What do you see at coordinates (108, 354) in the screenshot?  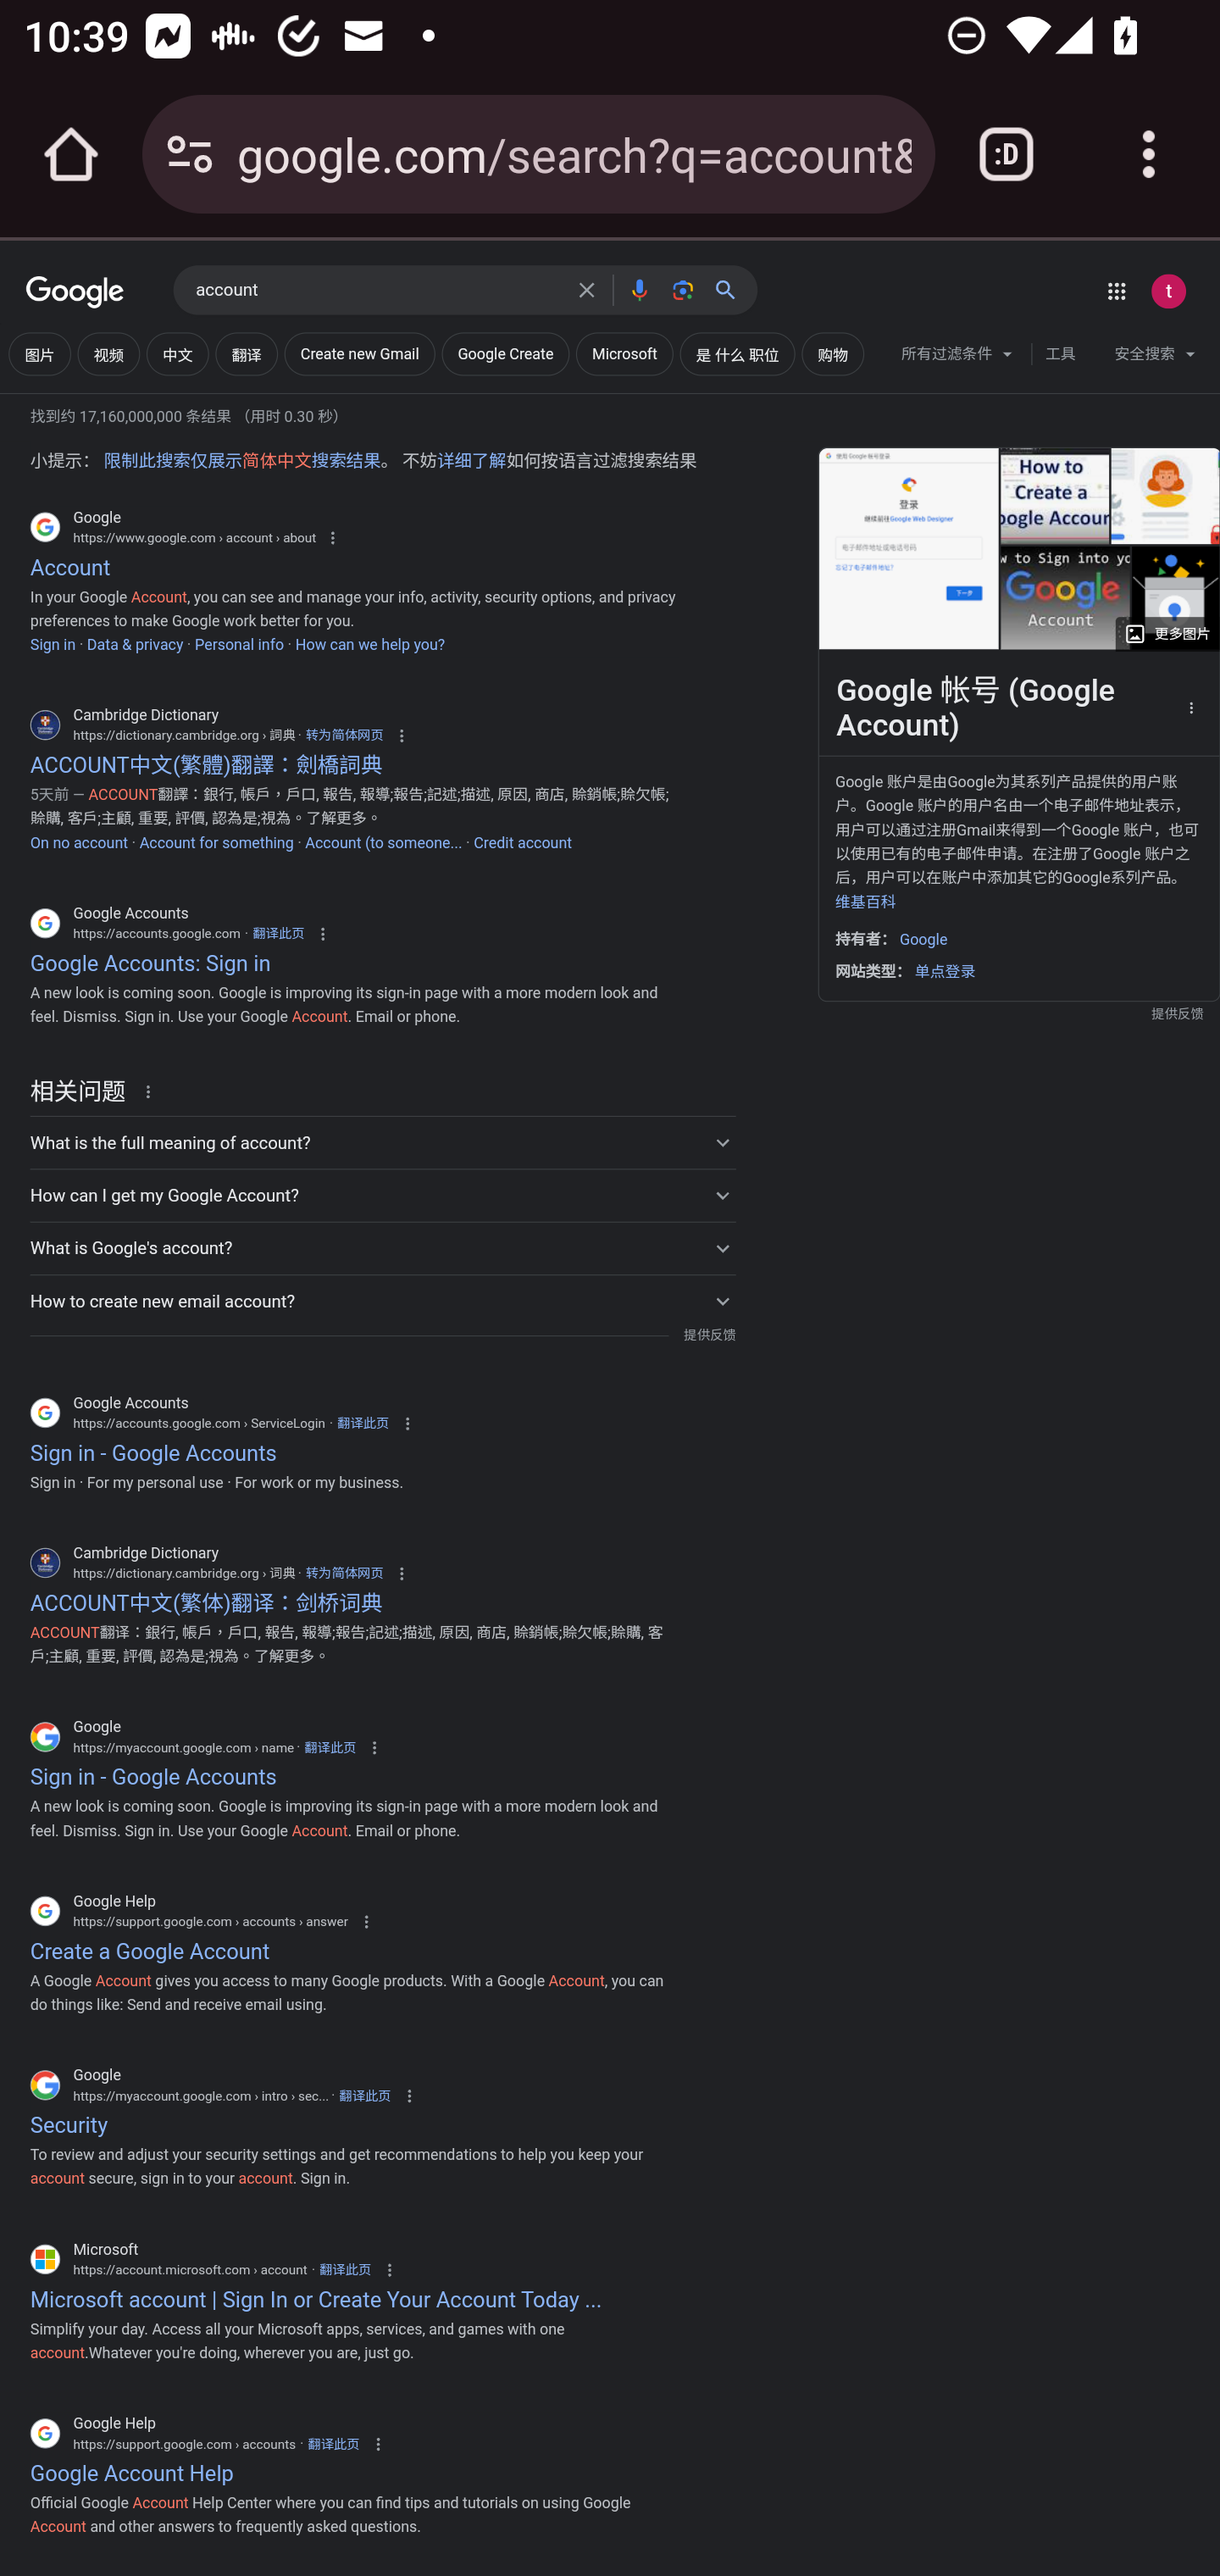 I see `视频` at bounding box center [108, 354].